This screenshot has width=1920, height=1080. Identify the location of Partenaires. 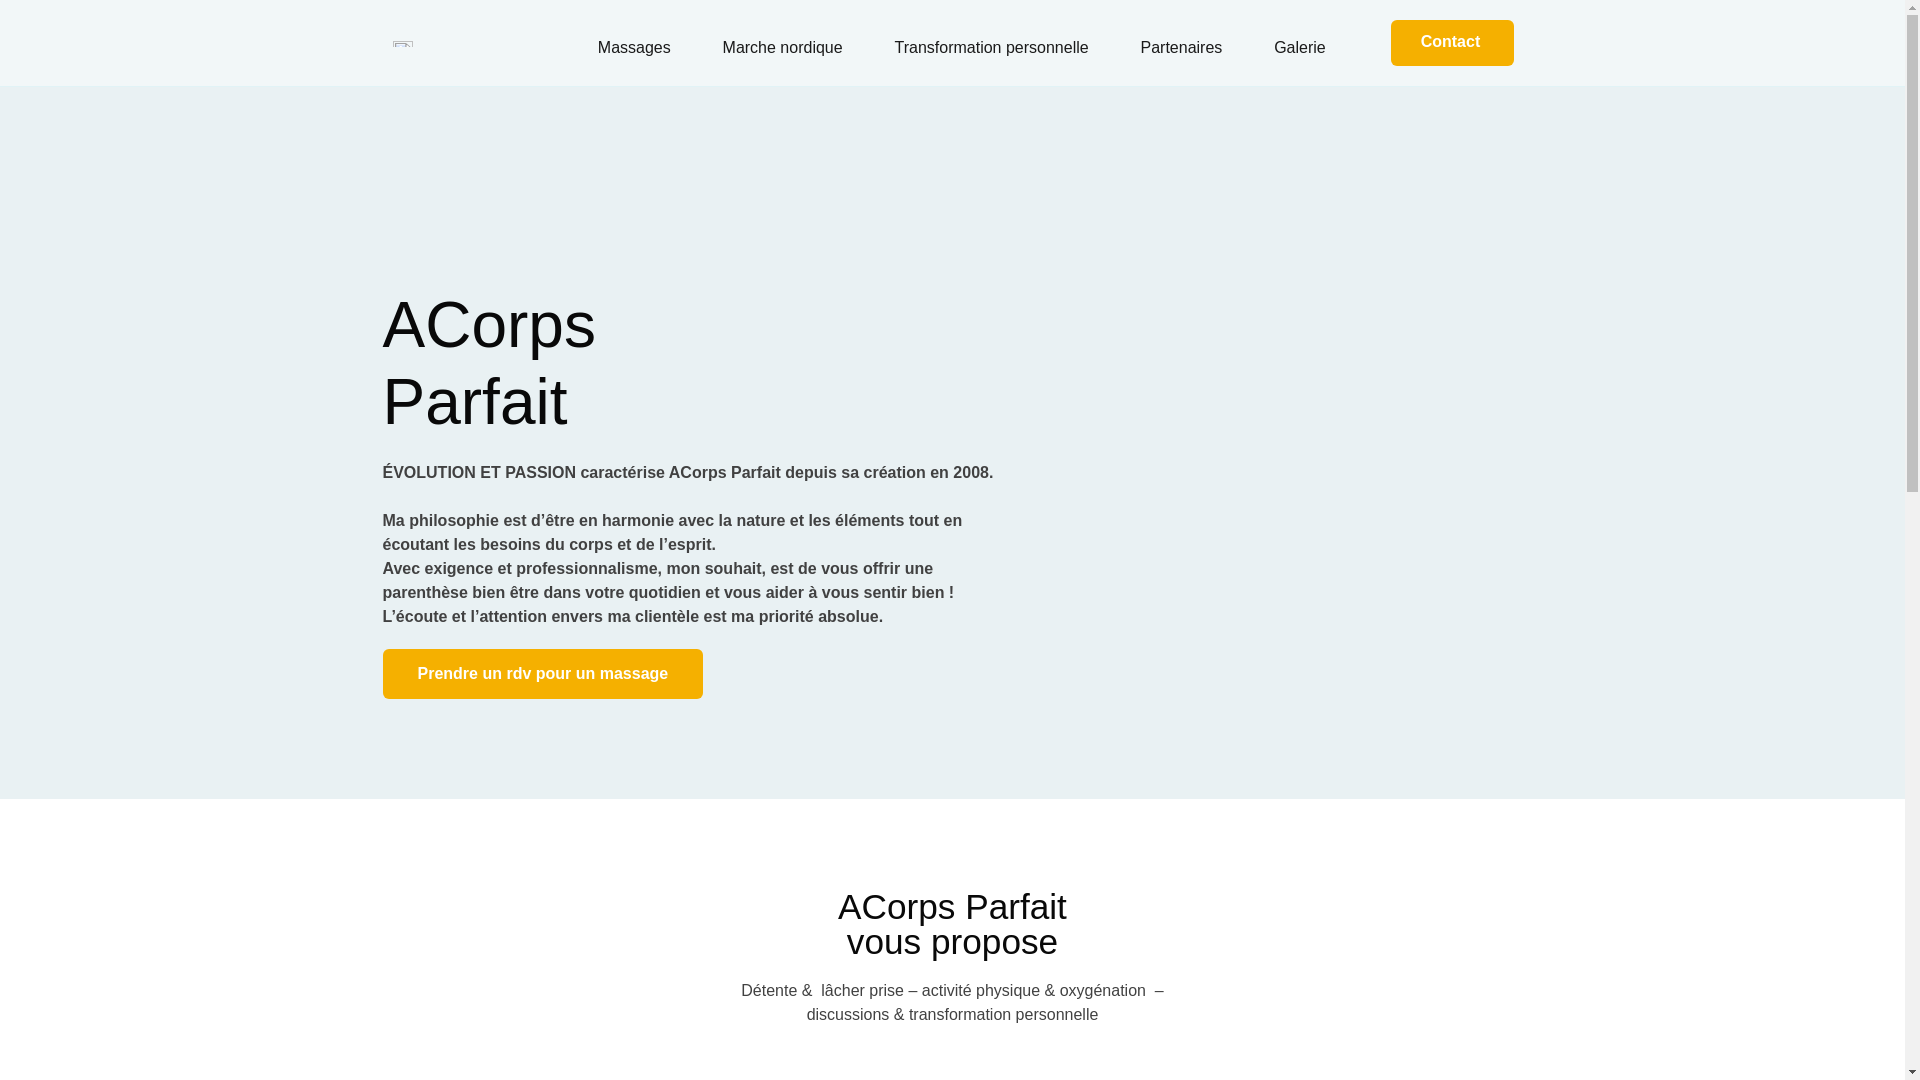
(1182, 48).